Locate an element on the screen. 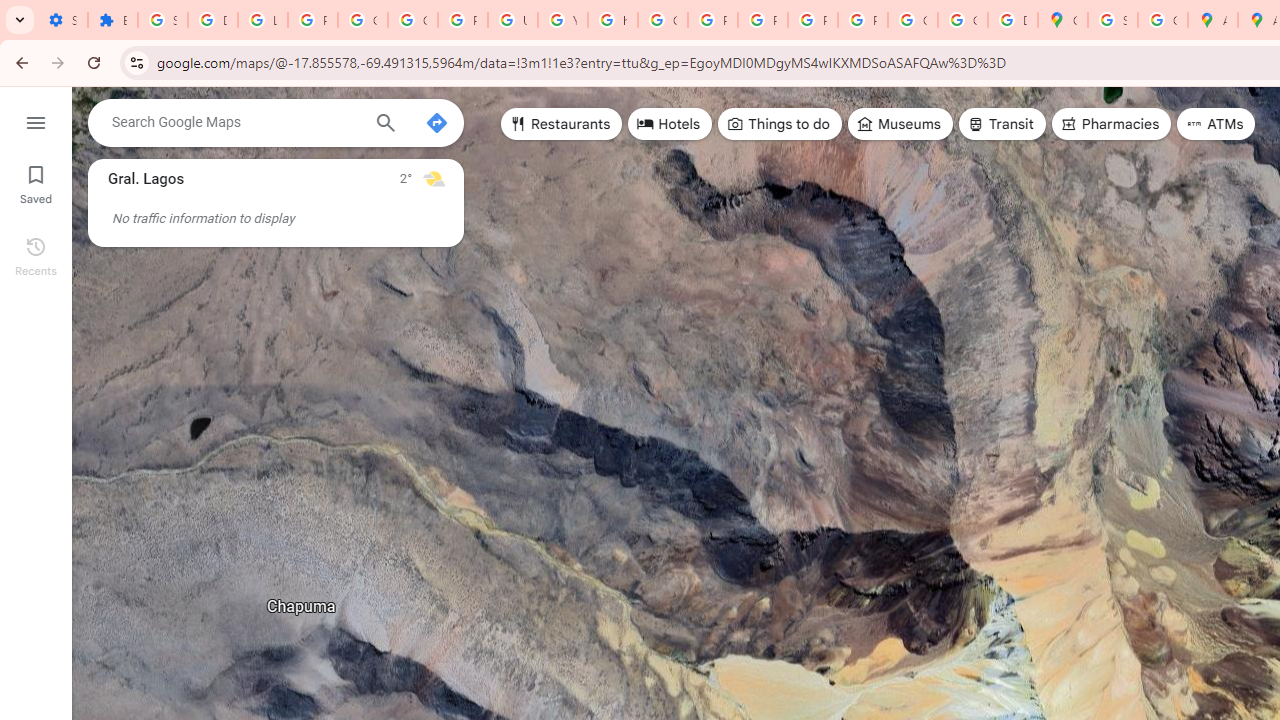 Image resolution: width=1280 pixels, height=720 pixels. Transit is located at coordinates (1001, 124).